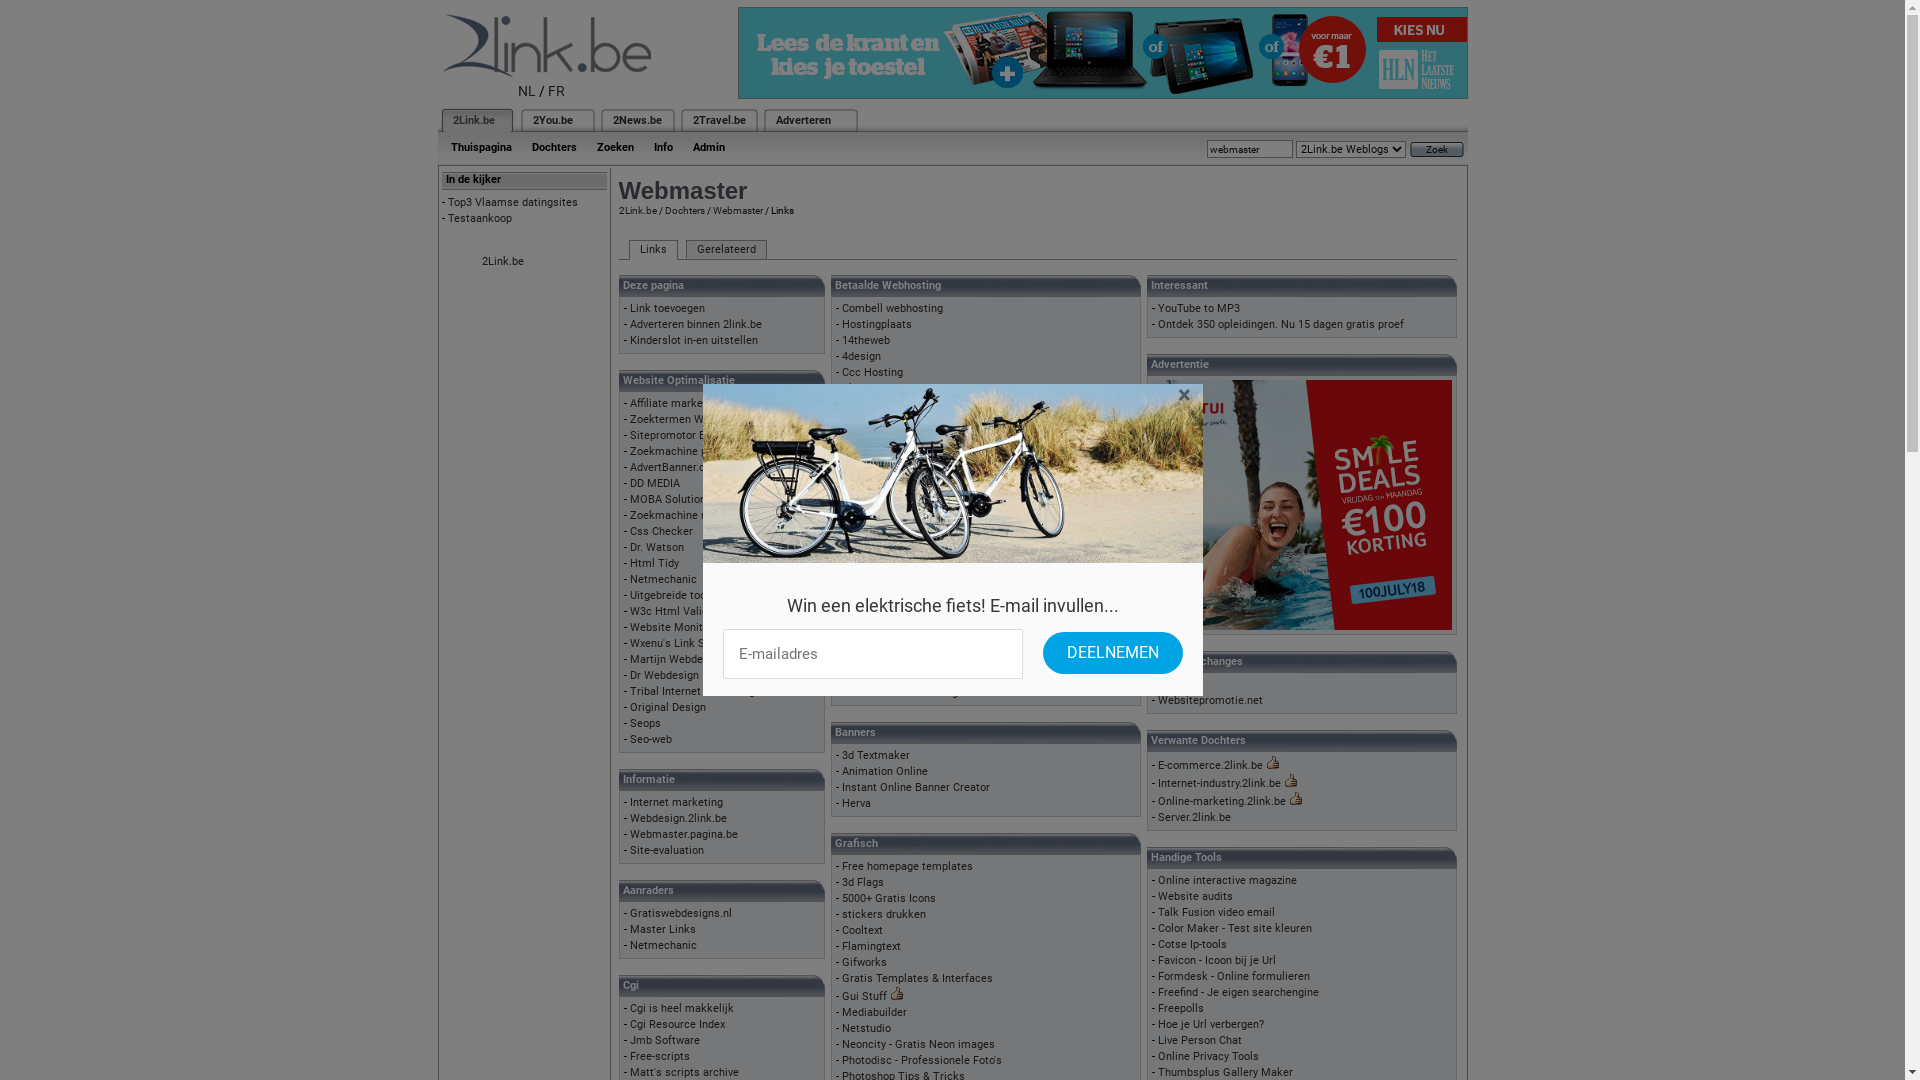 The height and width of the screenshot is (1080, 1920). Describe the element at coordinates (664, 580) in the screenshot. I see `Netmechanic` at that location.